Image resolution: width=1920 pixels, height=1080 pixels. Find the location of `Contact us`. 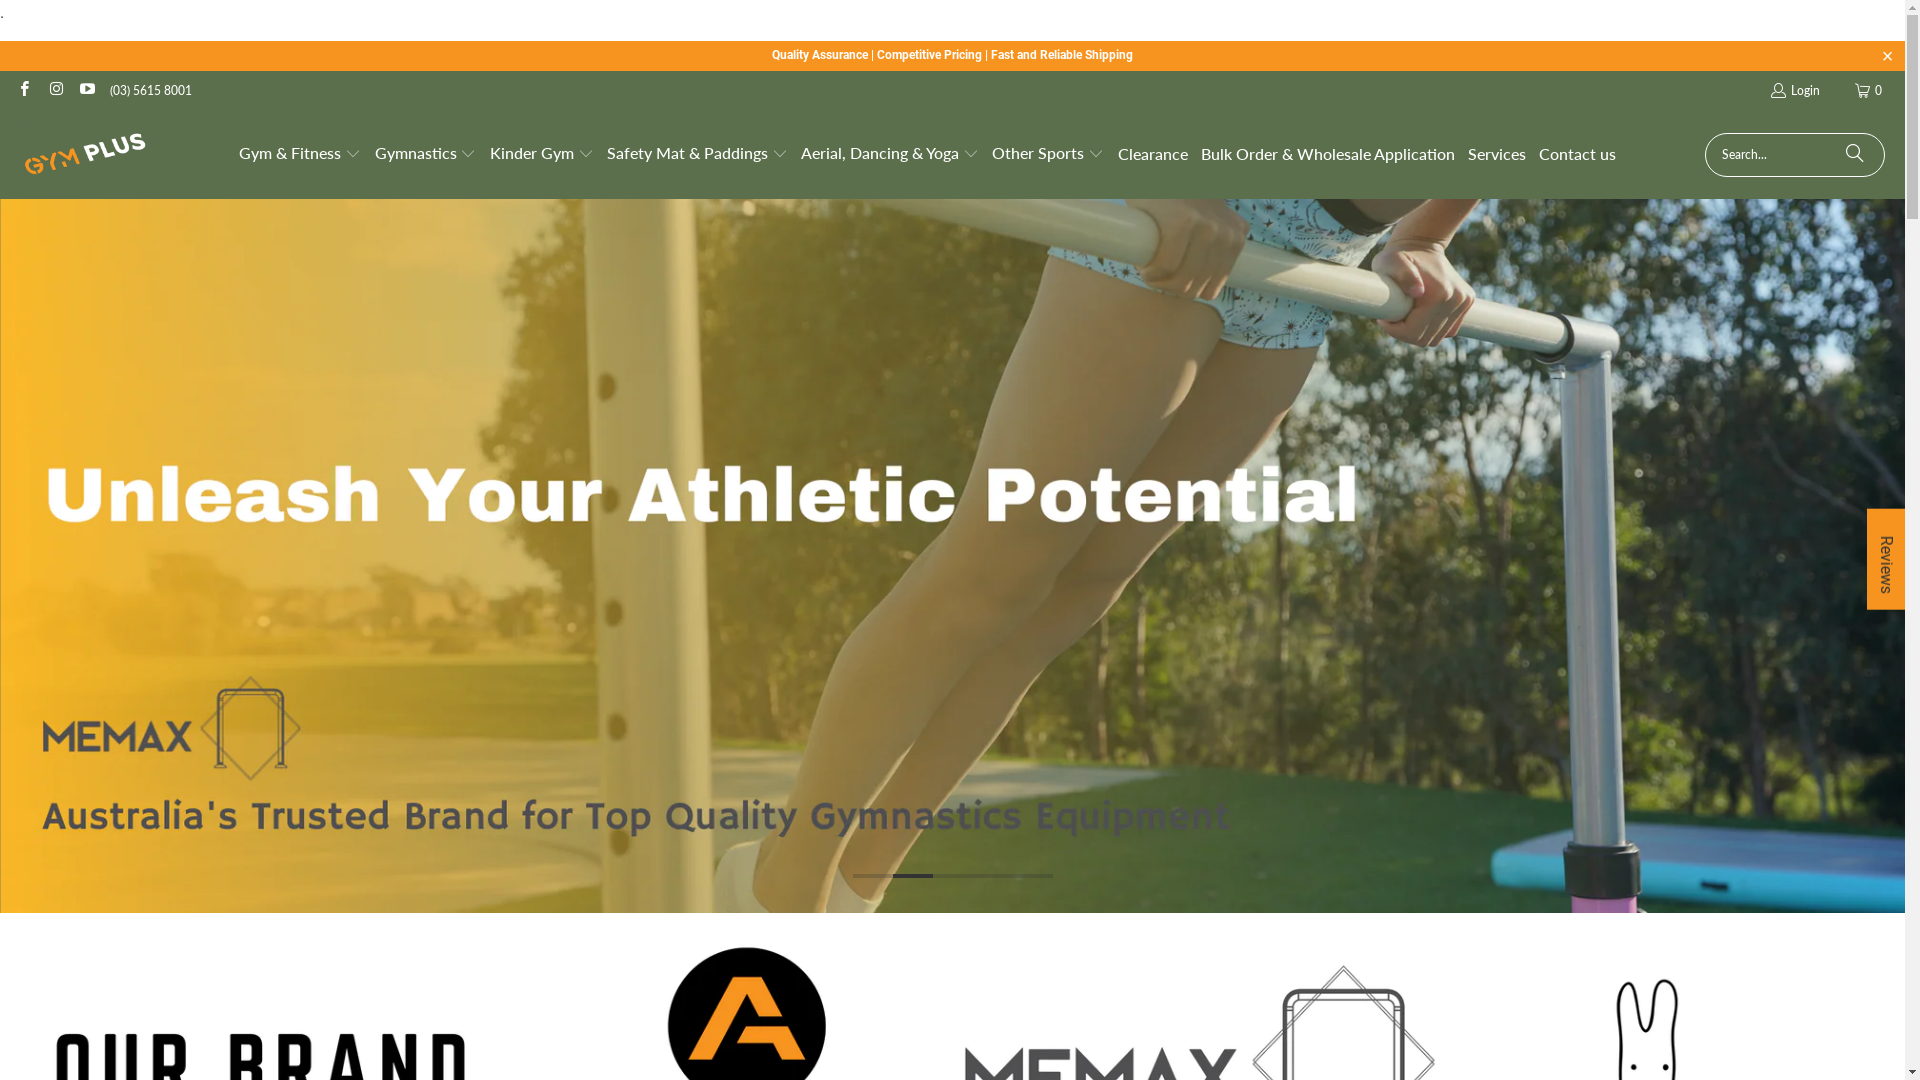

Contact us is located at coordinates (1578, 154).